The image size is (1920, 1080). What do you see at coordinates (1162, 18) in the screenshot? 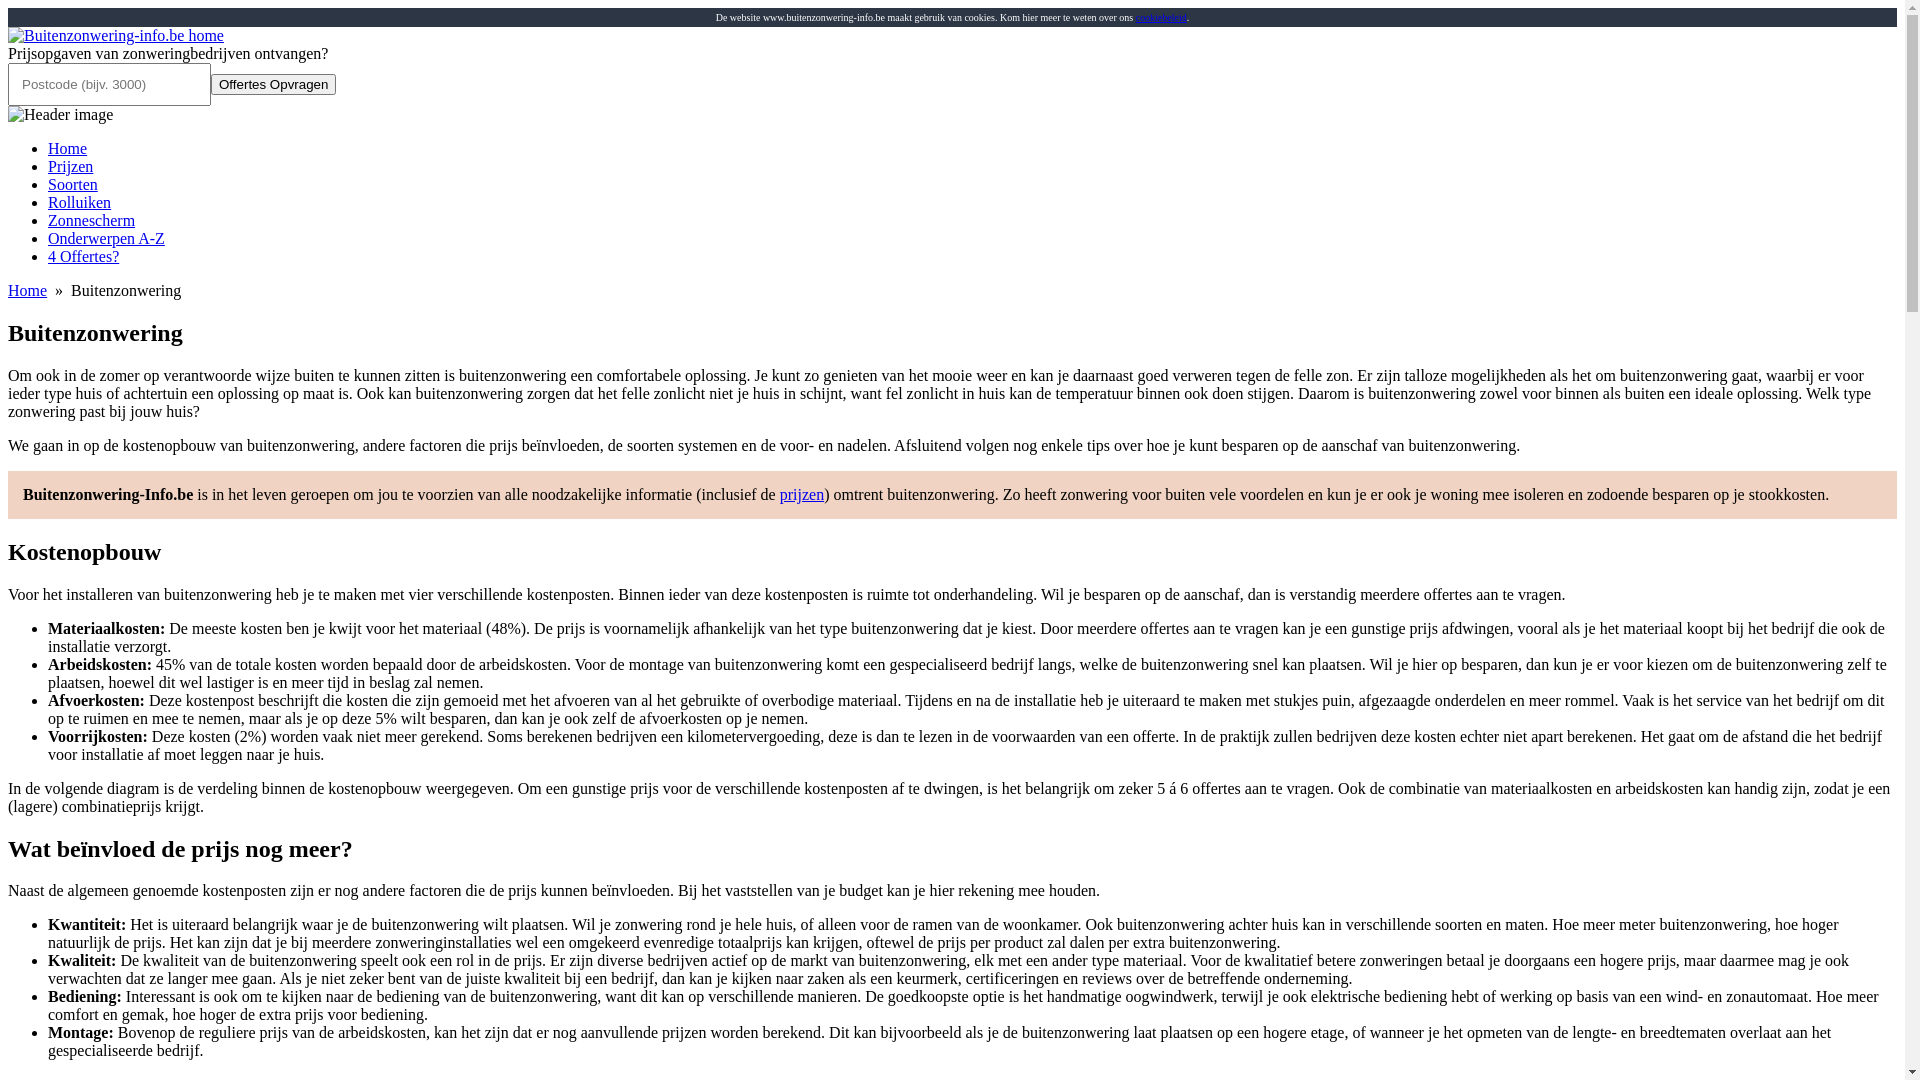
I see `cookiebeleid` at bounding box center [1162, 18].